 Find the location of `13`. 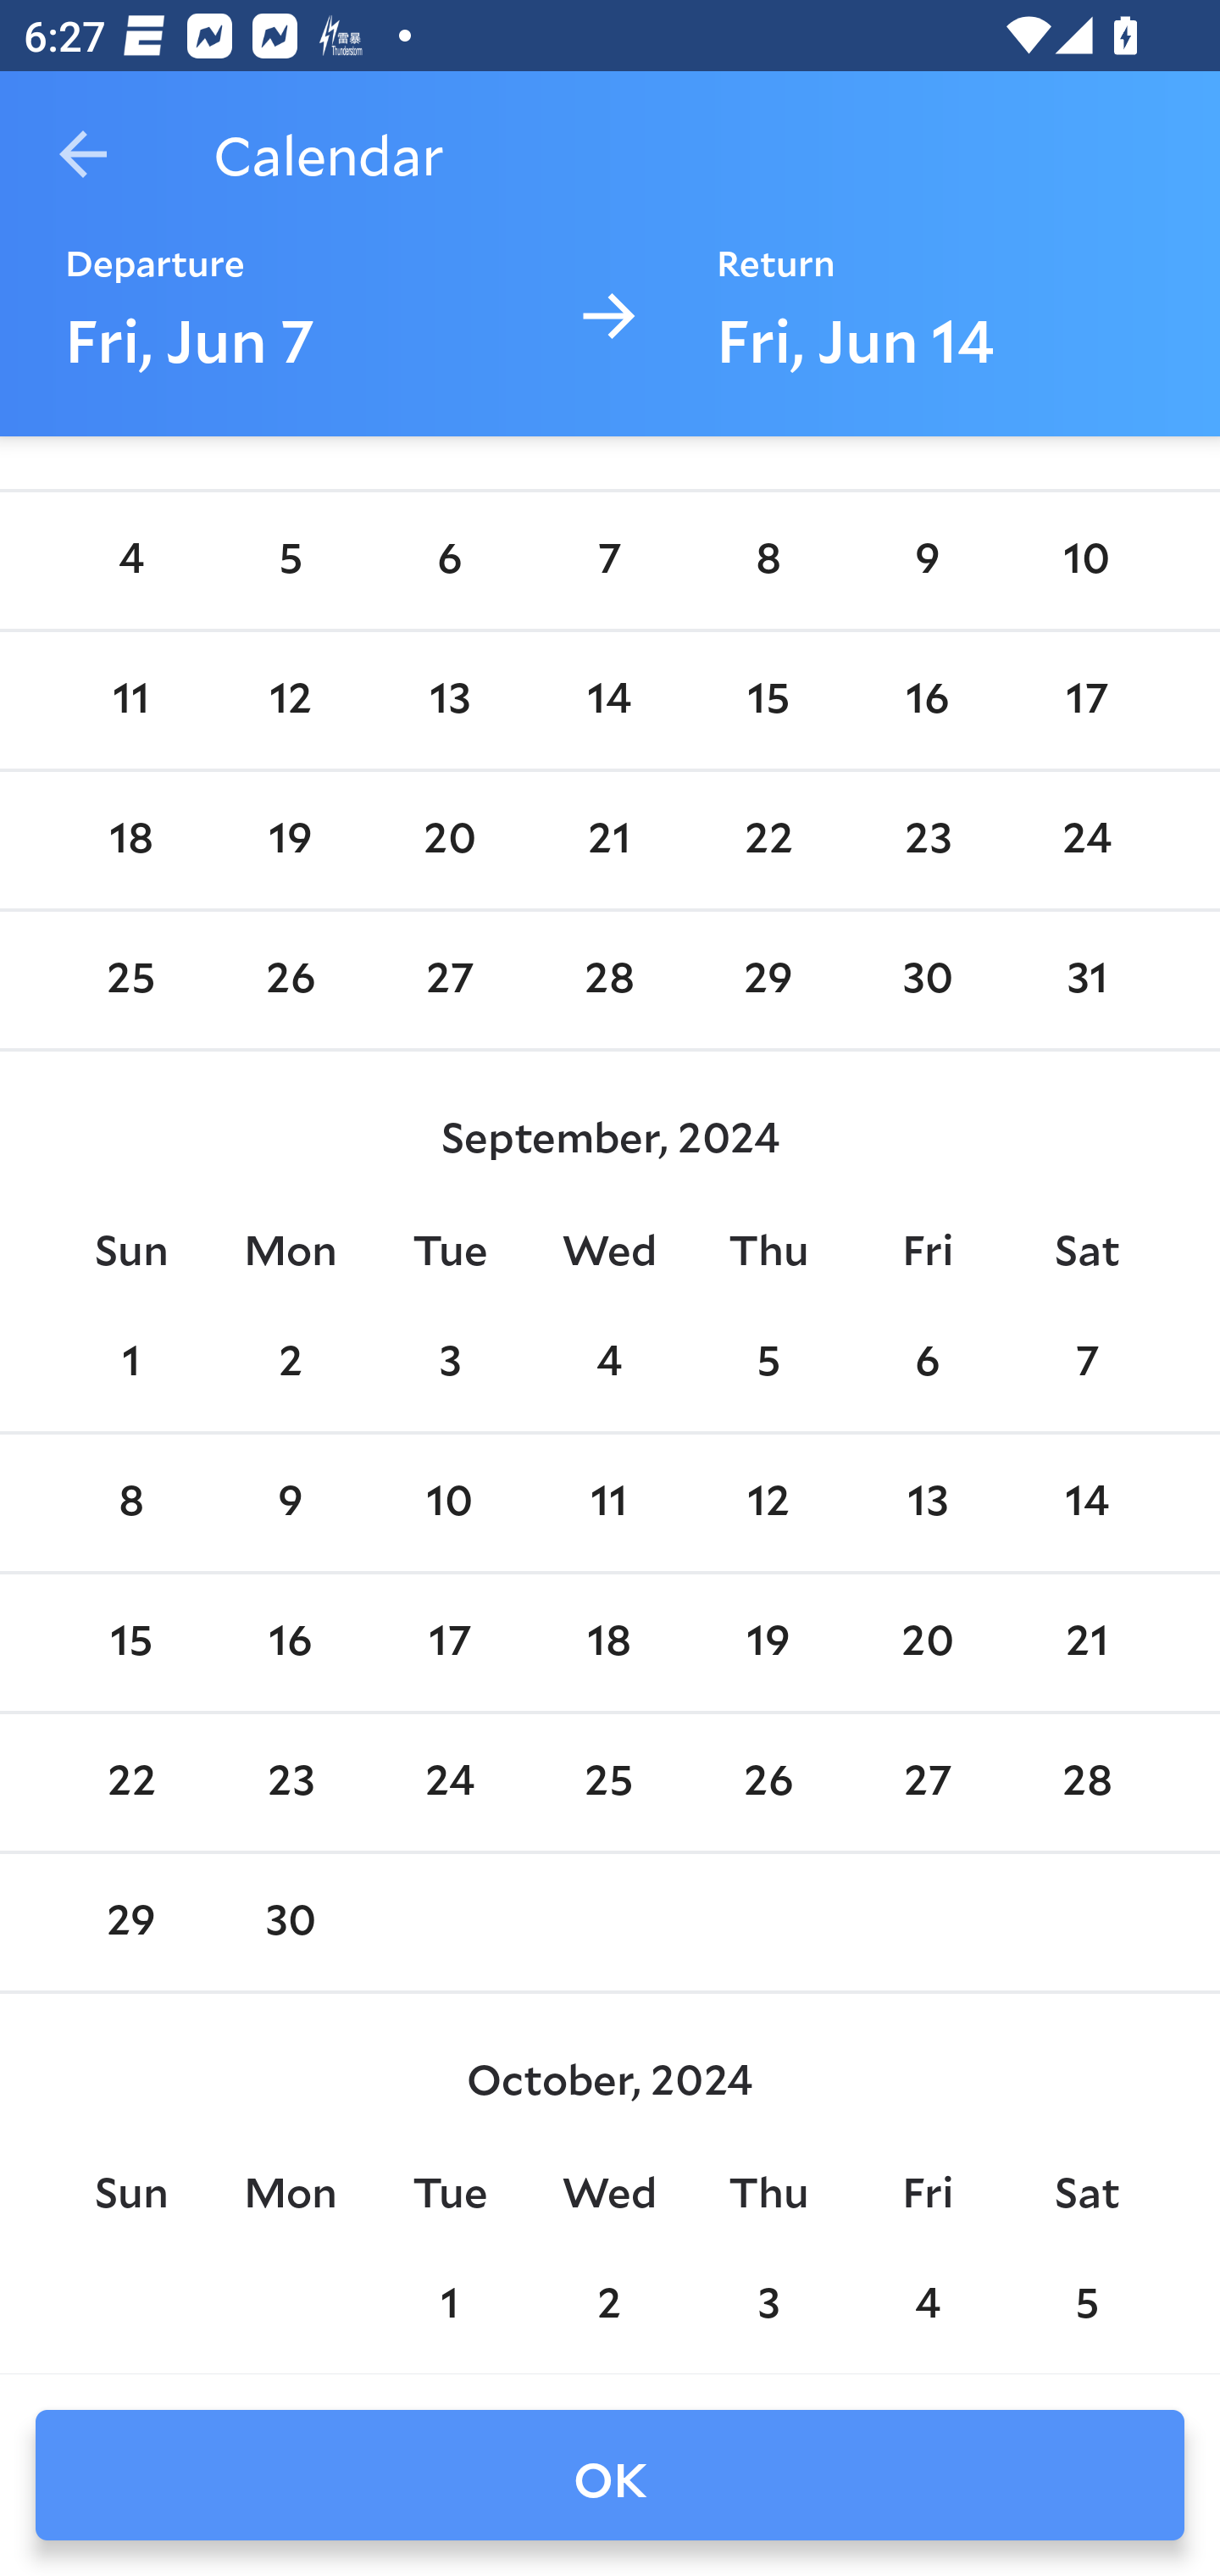

13 is located at coordinates (449, 700).